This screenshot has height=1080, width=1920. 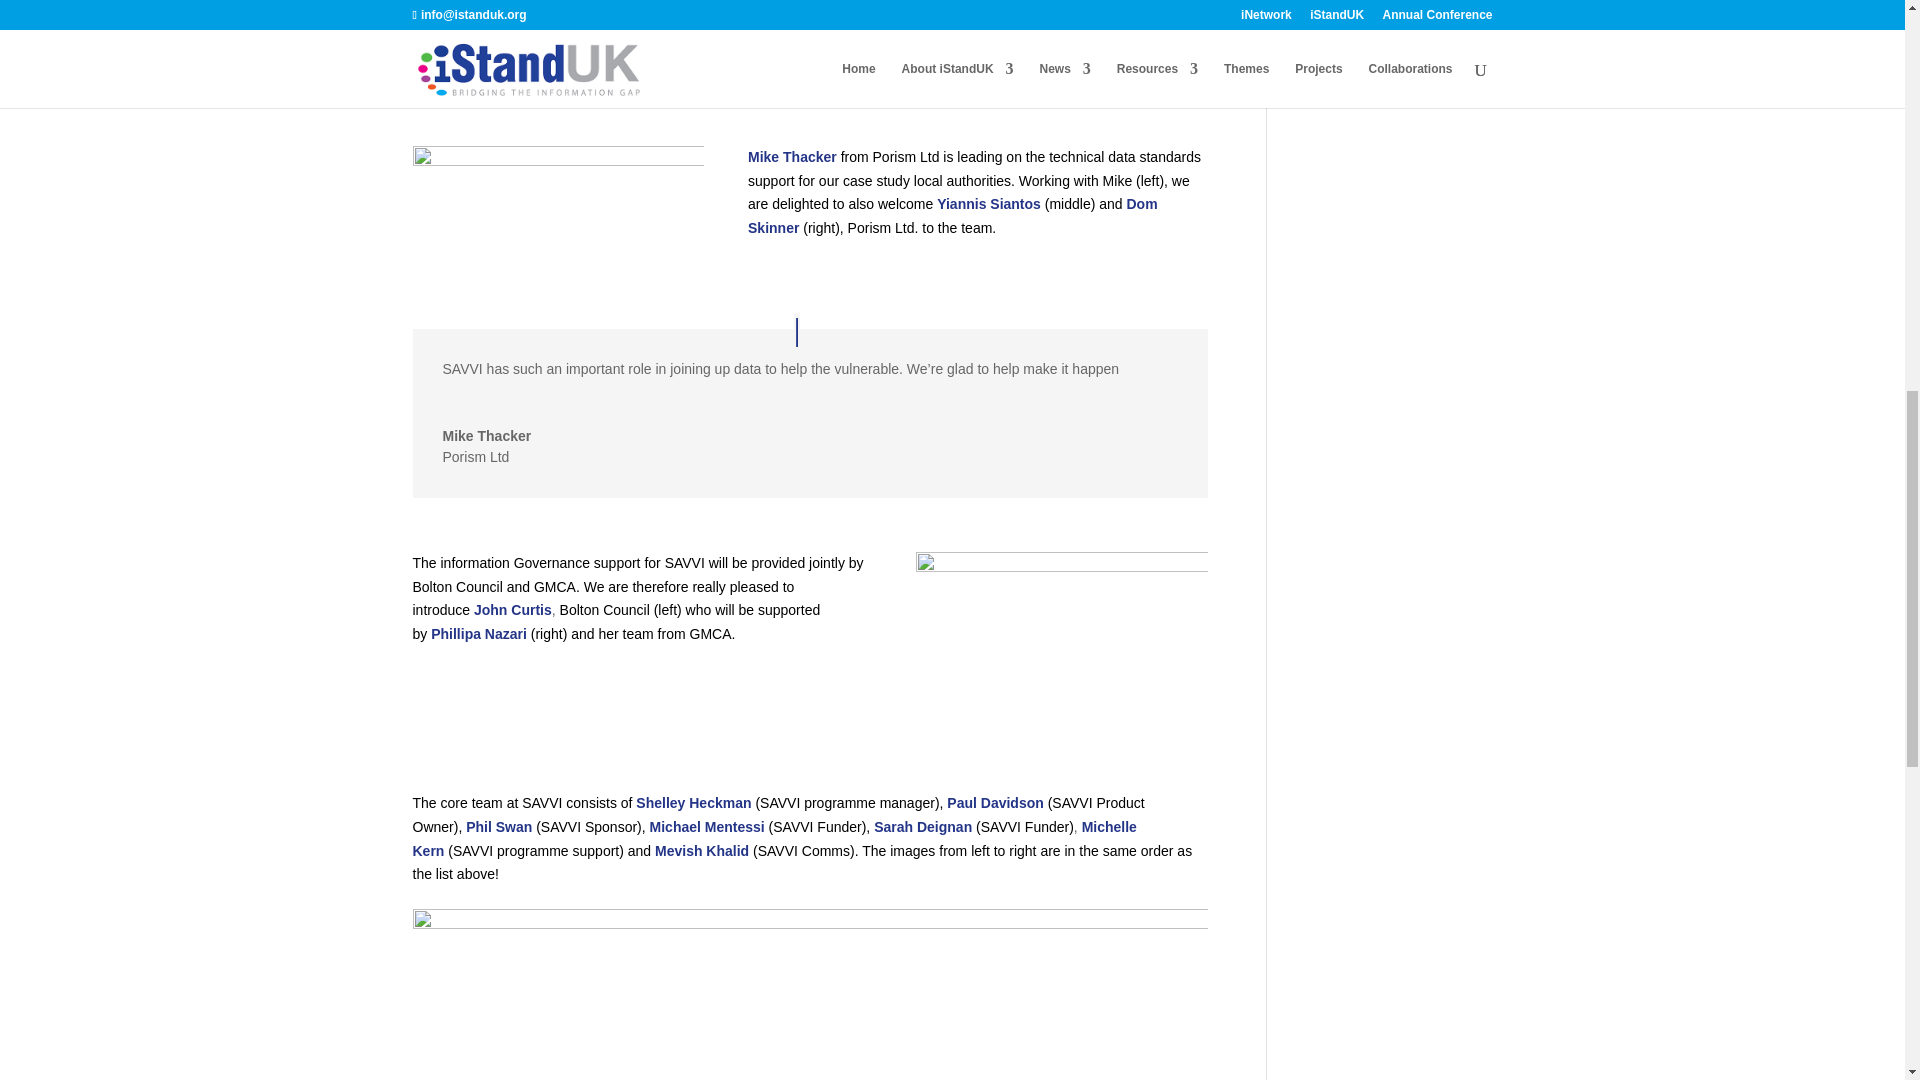 I want to click on SAVVI team, so click(x=810, y=962).